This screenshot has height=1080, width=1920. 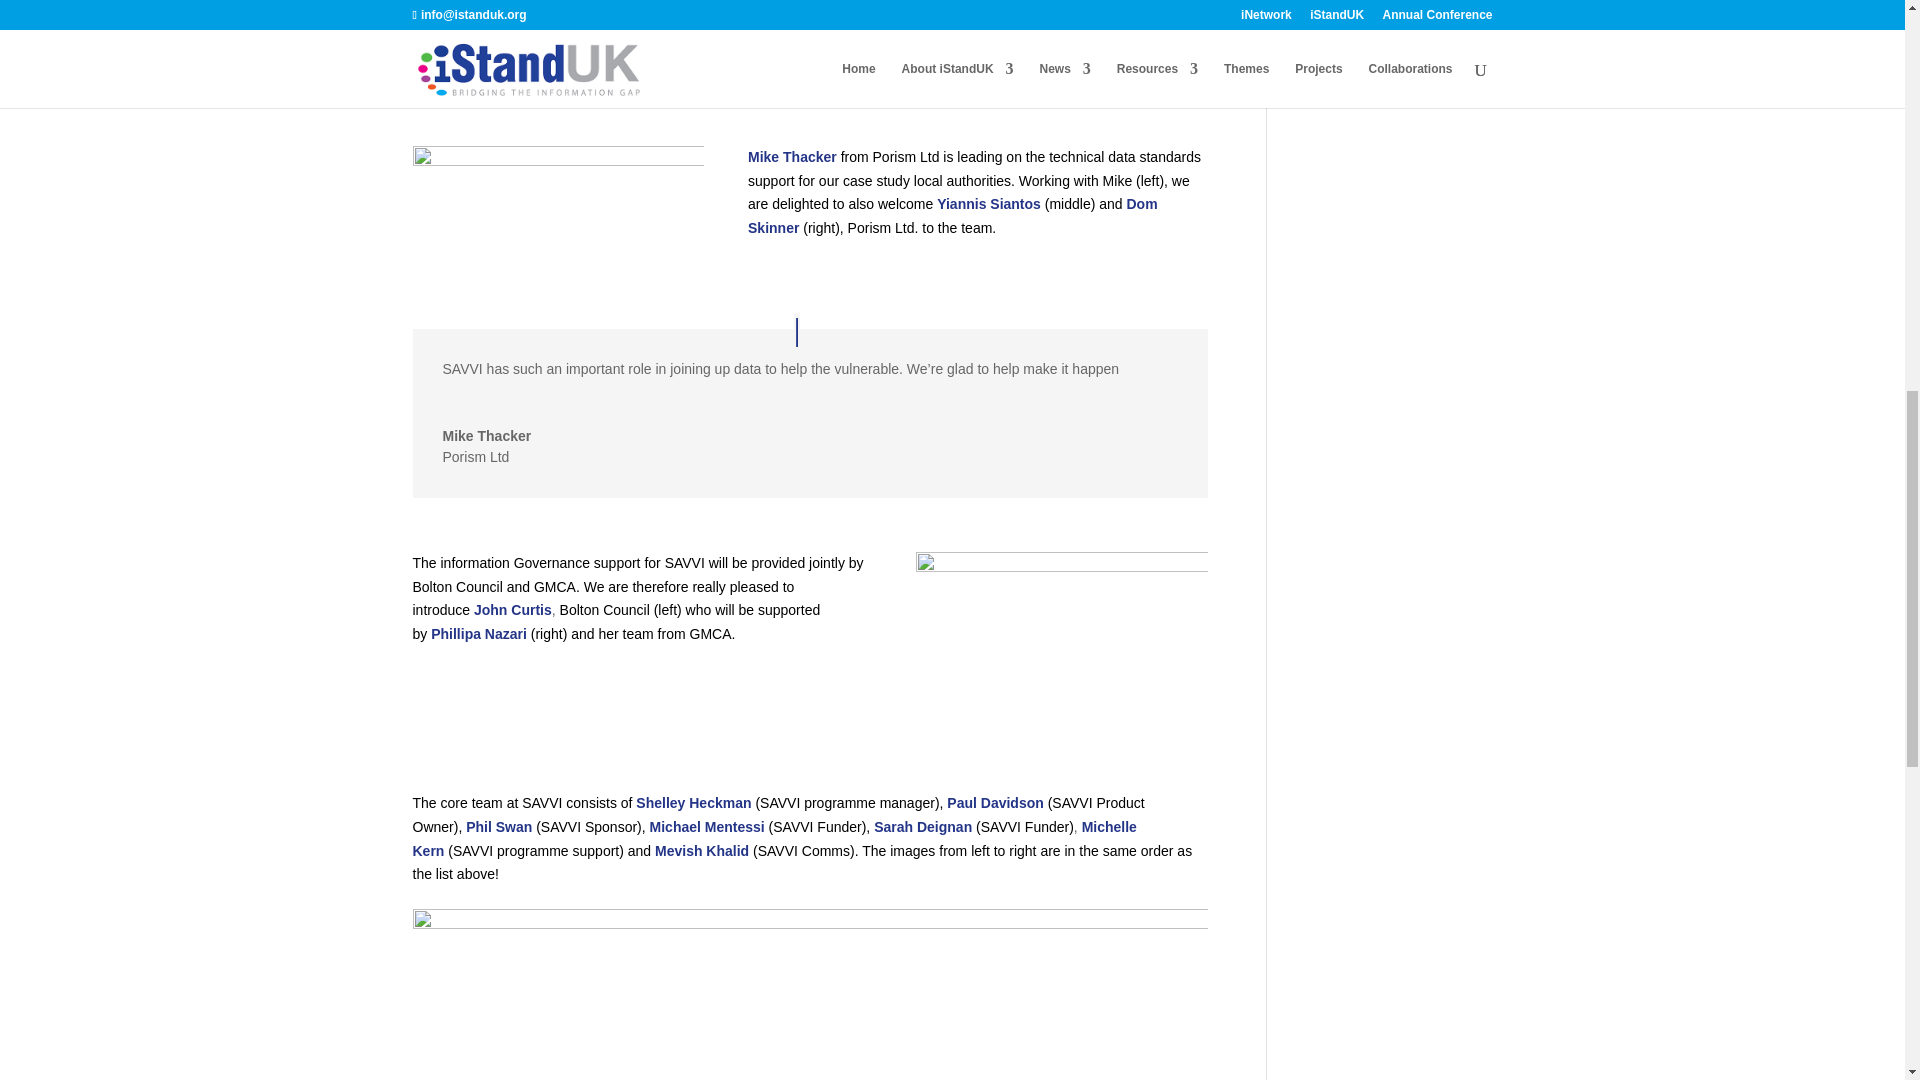 I want to click on SAVVI team, so click(x=810, y=962).